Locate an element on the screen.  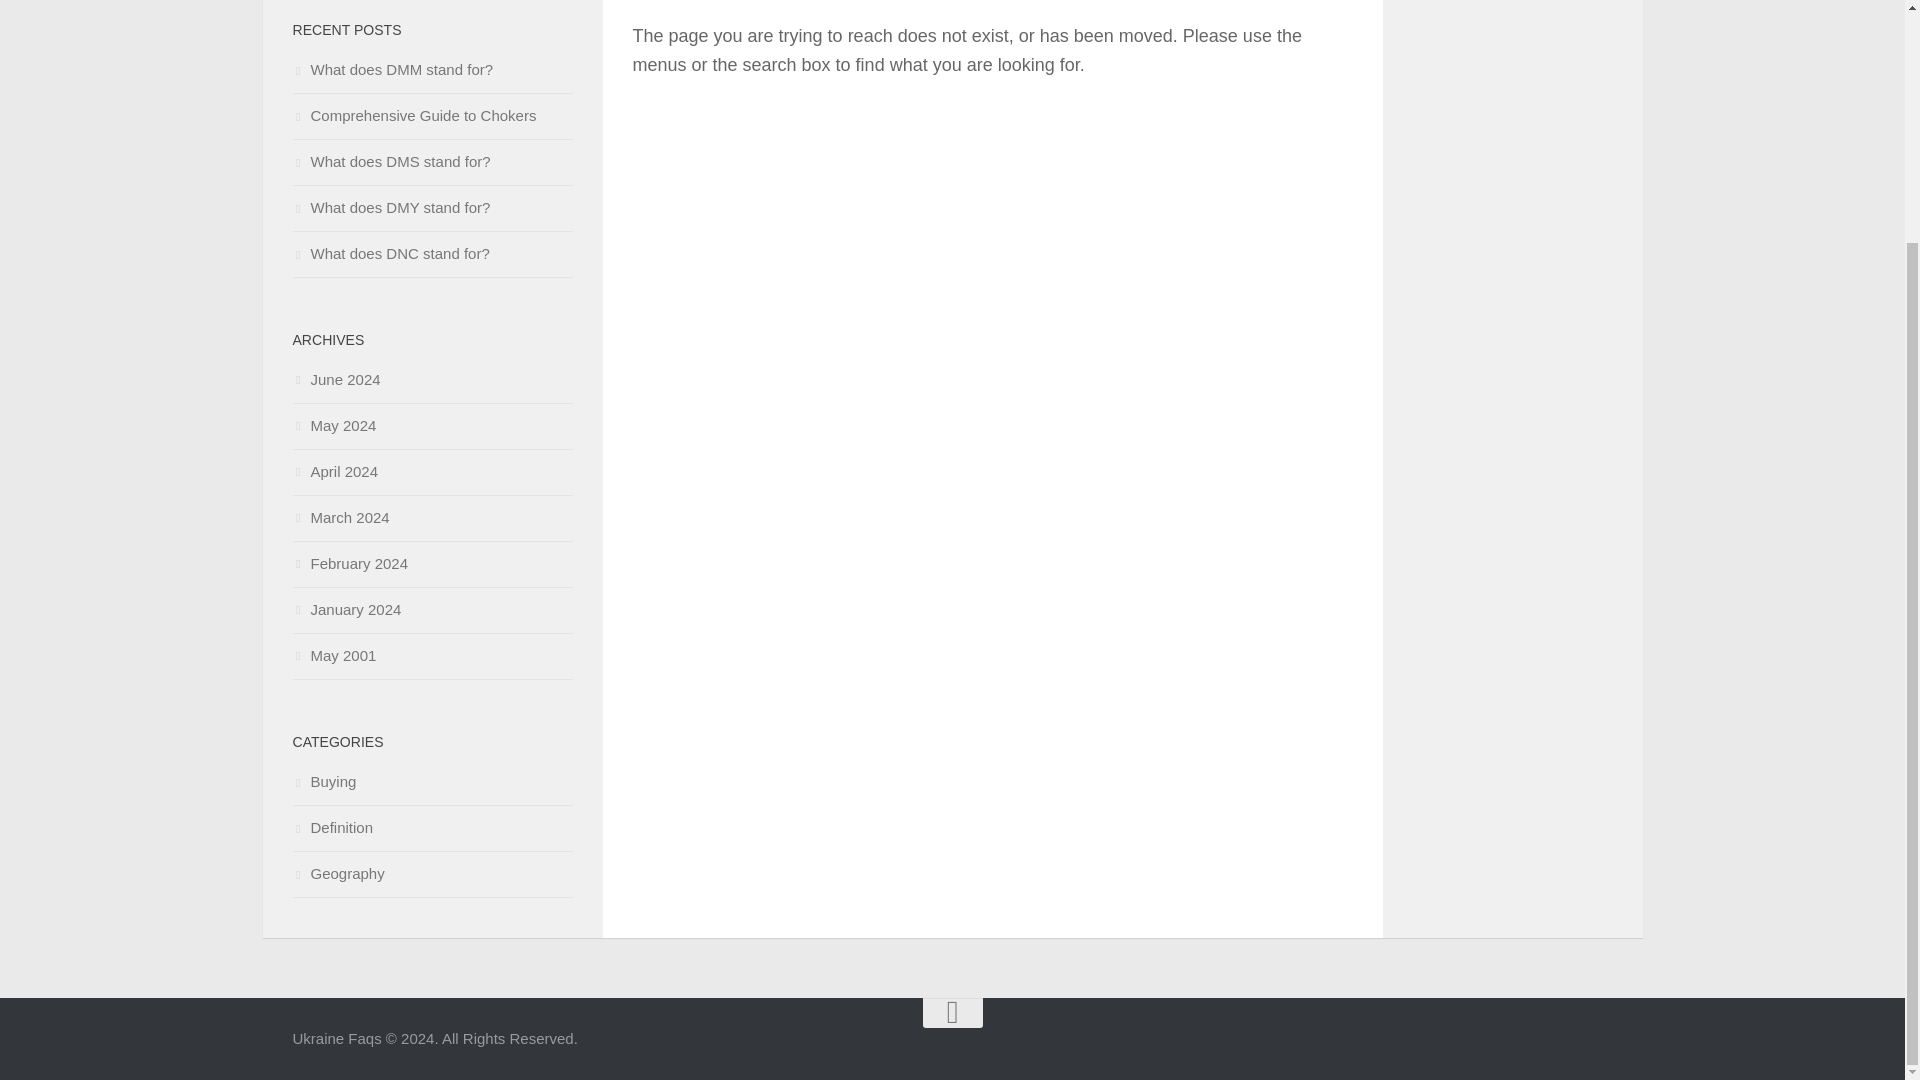
April 2024 is located at coordinates (334, 471).